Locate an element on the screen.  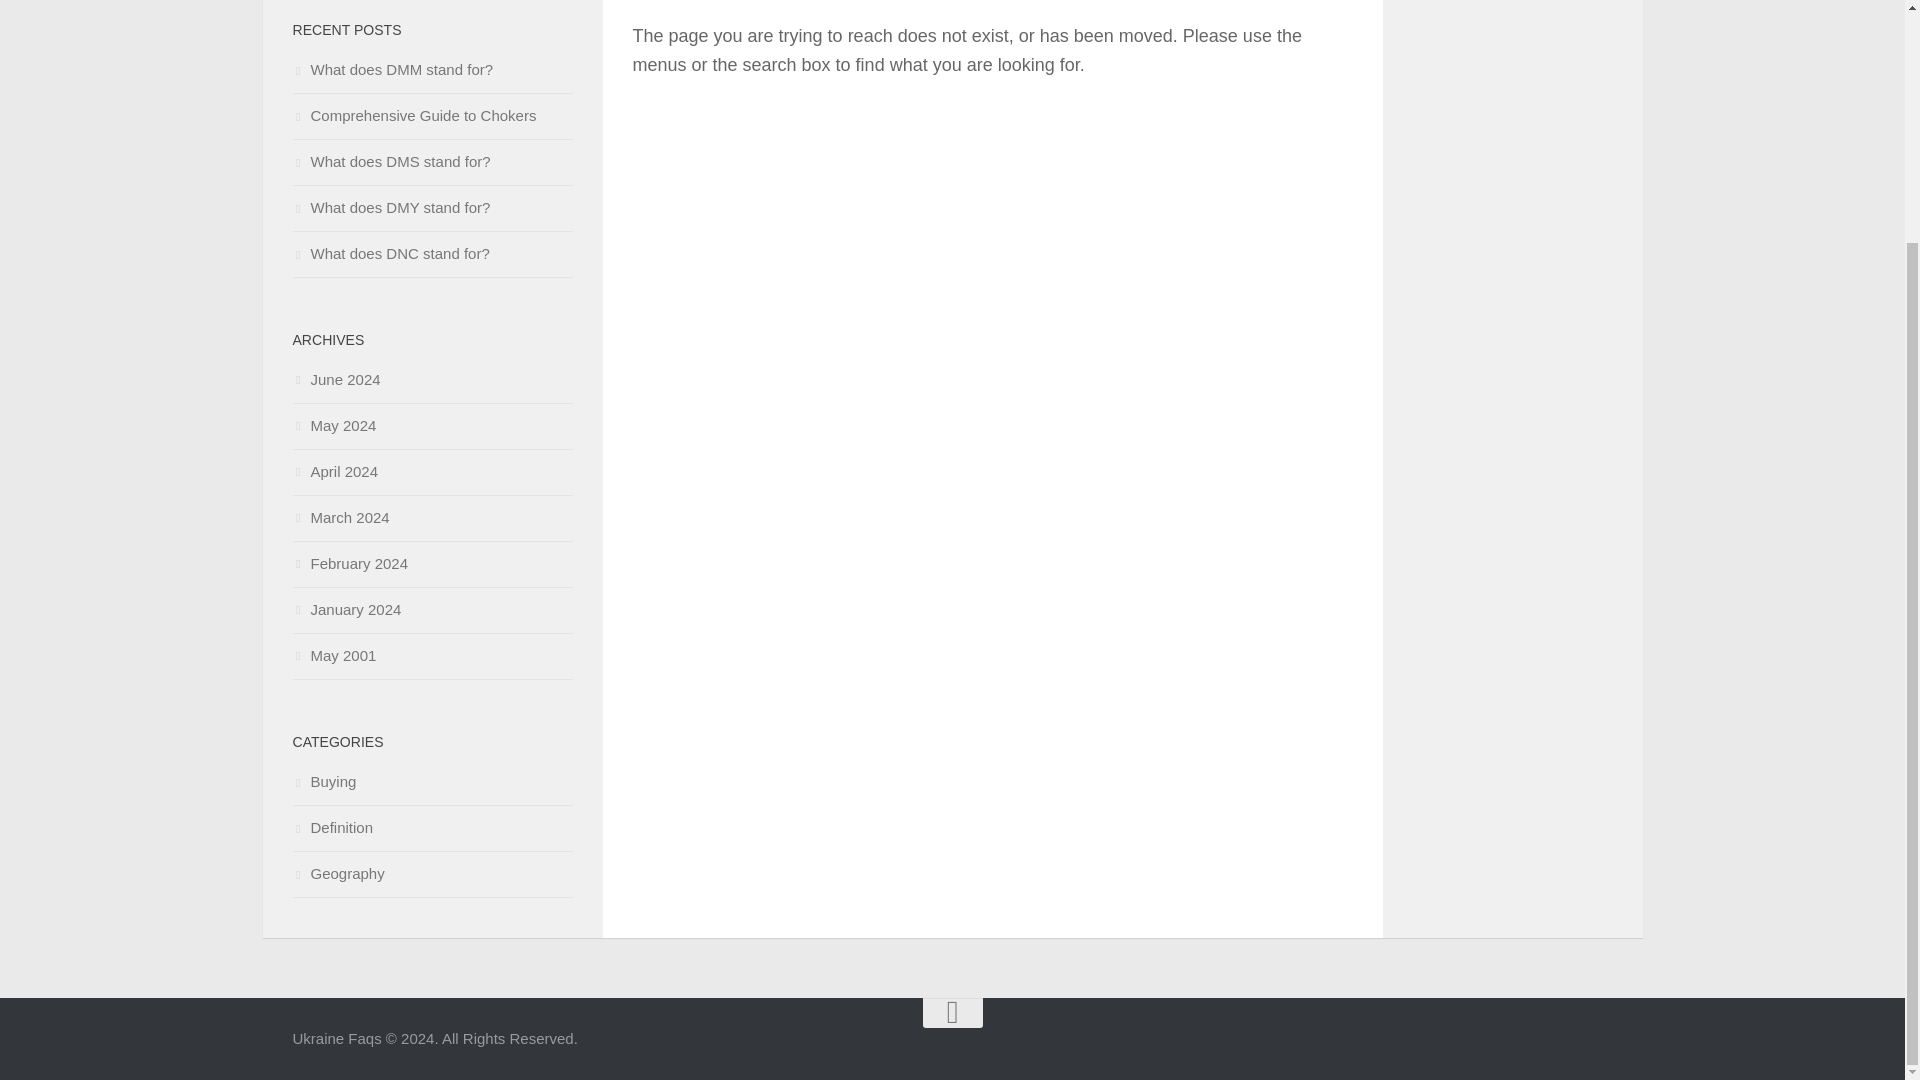
April 2024 is located at coordinates (334, 471).